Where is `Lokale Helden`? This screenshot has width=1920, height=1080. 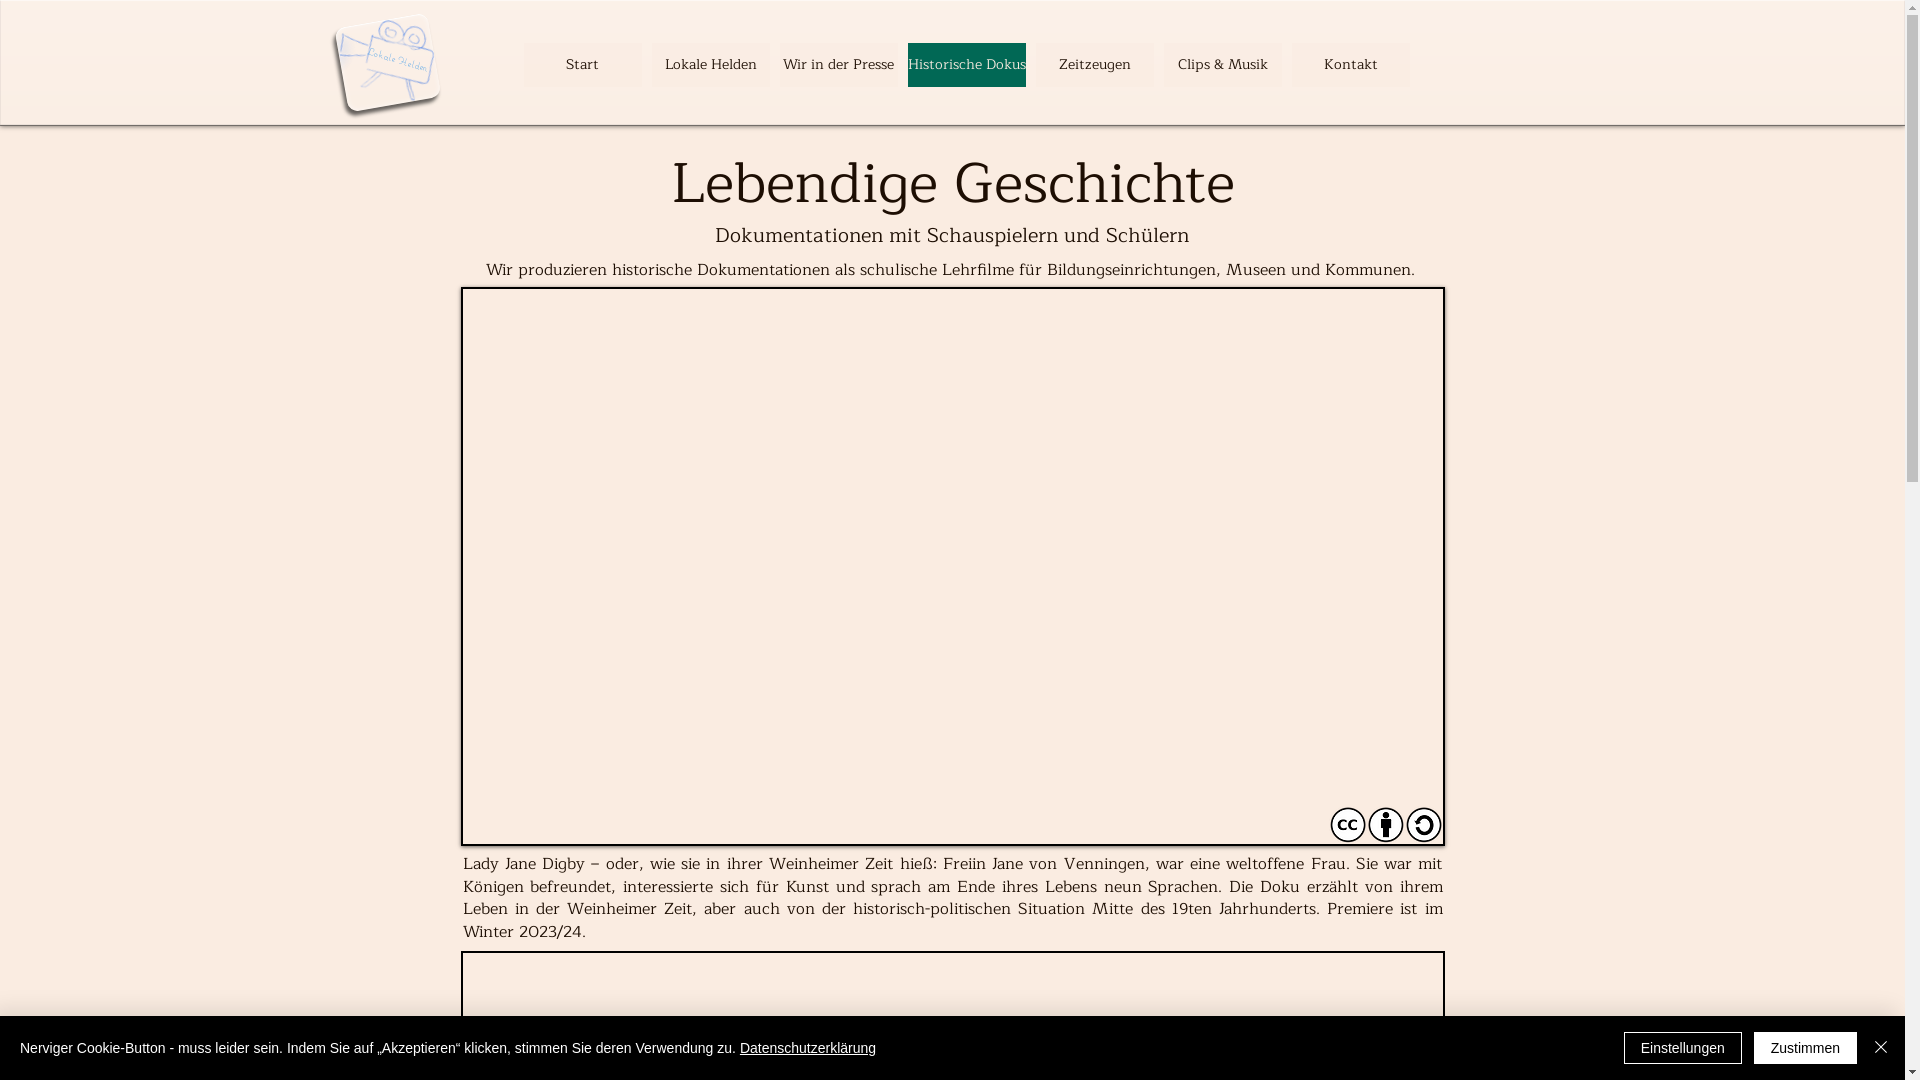 Lokale Helden is located at coordinates (398, 51).